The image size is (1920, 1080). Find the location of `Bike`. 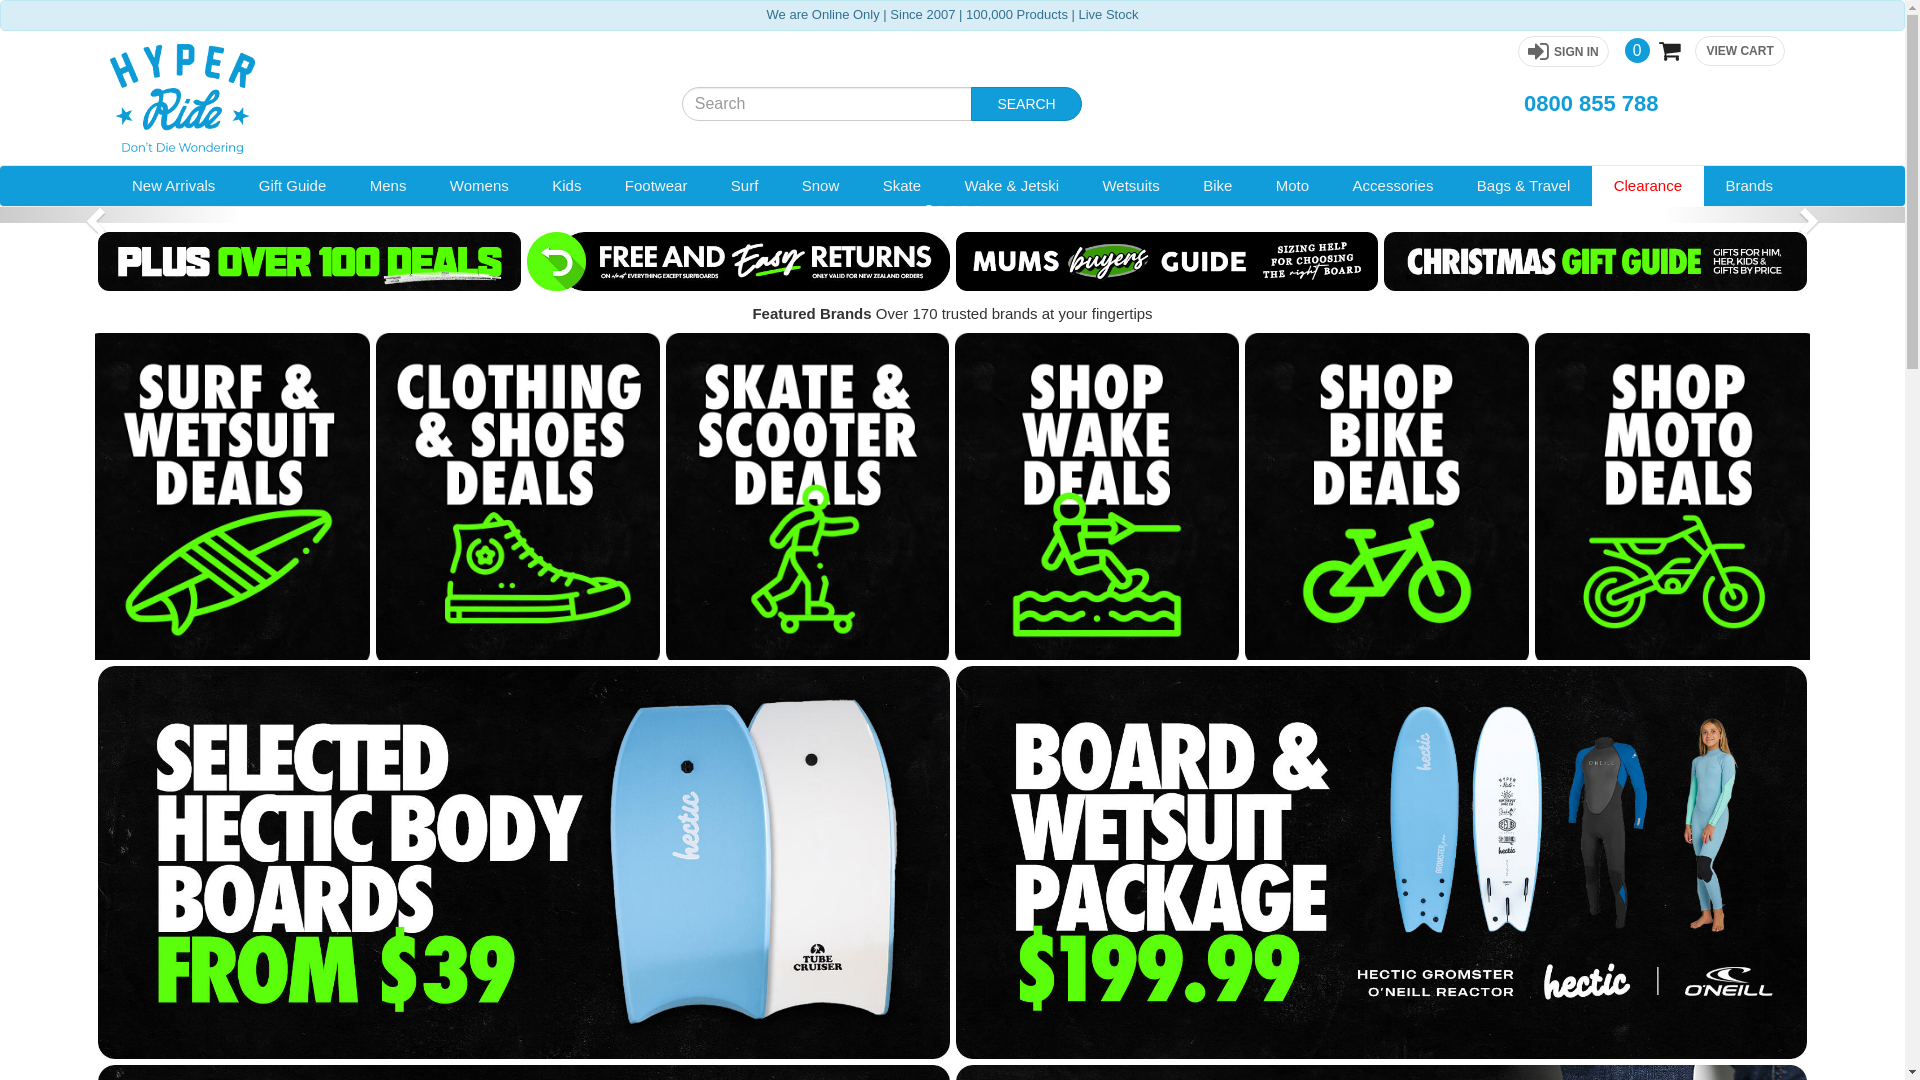

Bike is located at coordinates (1218, 186).